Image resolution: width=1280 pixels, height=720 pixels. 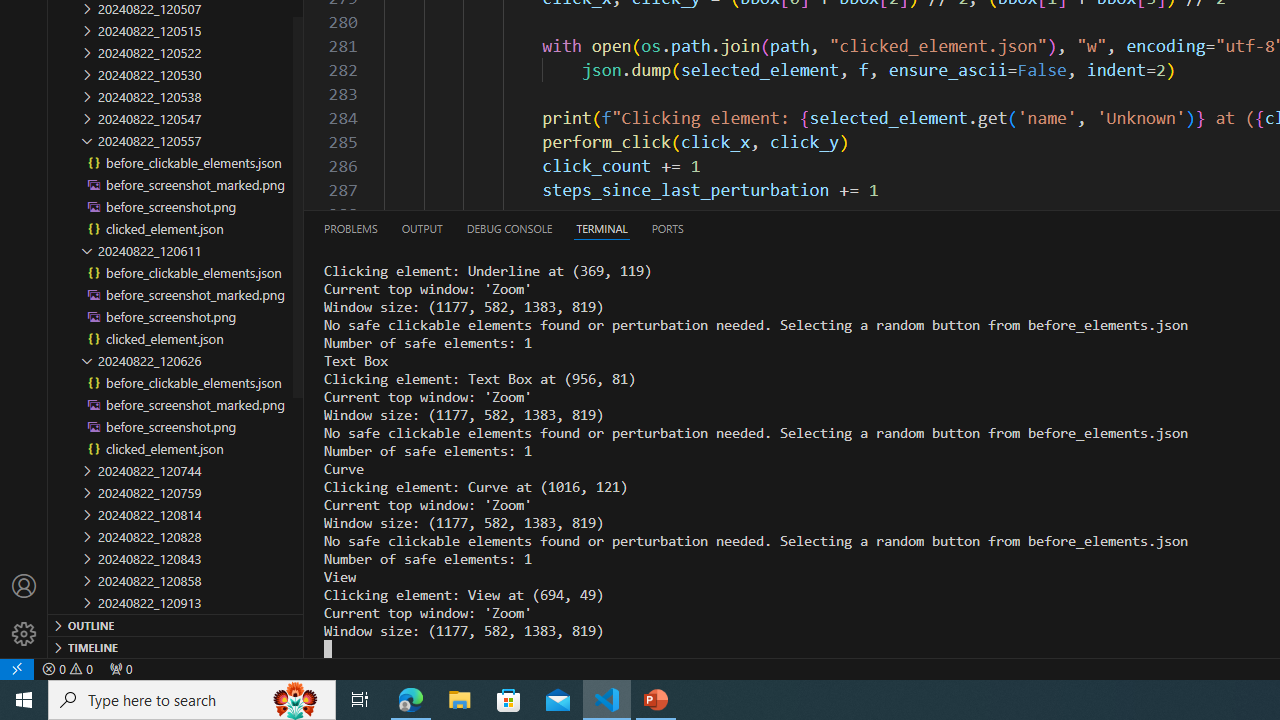 I want to click on Ports, so click(x=667, y=228).